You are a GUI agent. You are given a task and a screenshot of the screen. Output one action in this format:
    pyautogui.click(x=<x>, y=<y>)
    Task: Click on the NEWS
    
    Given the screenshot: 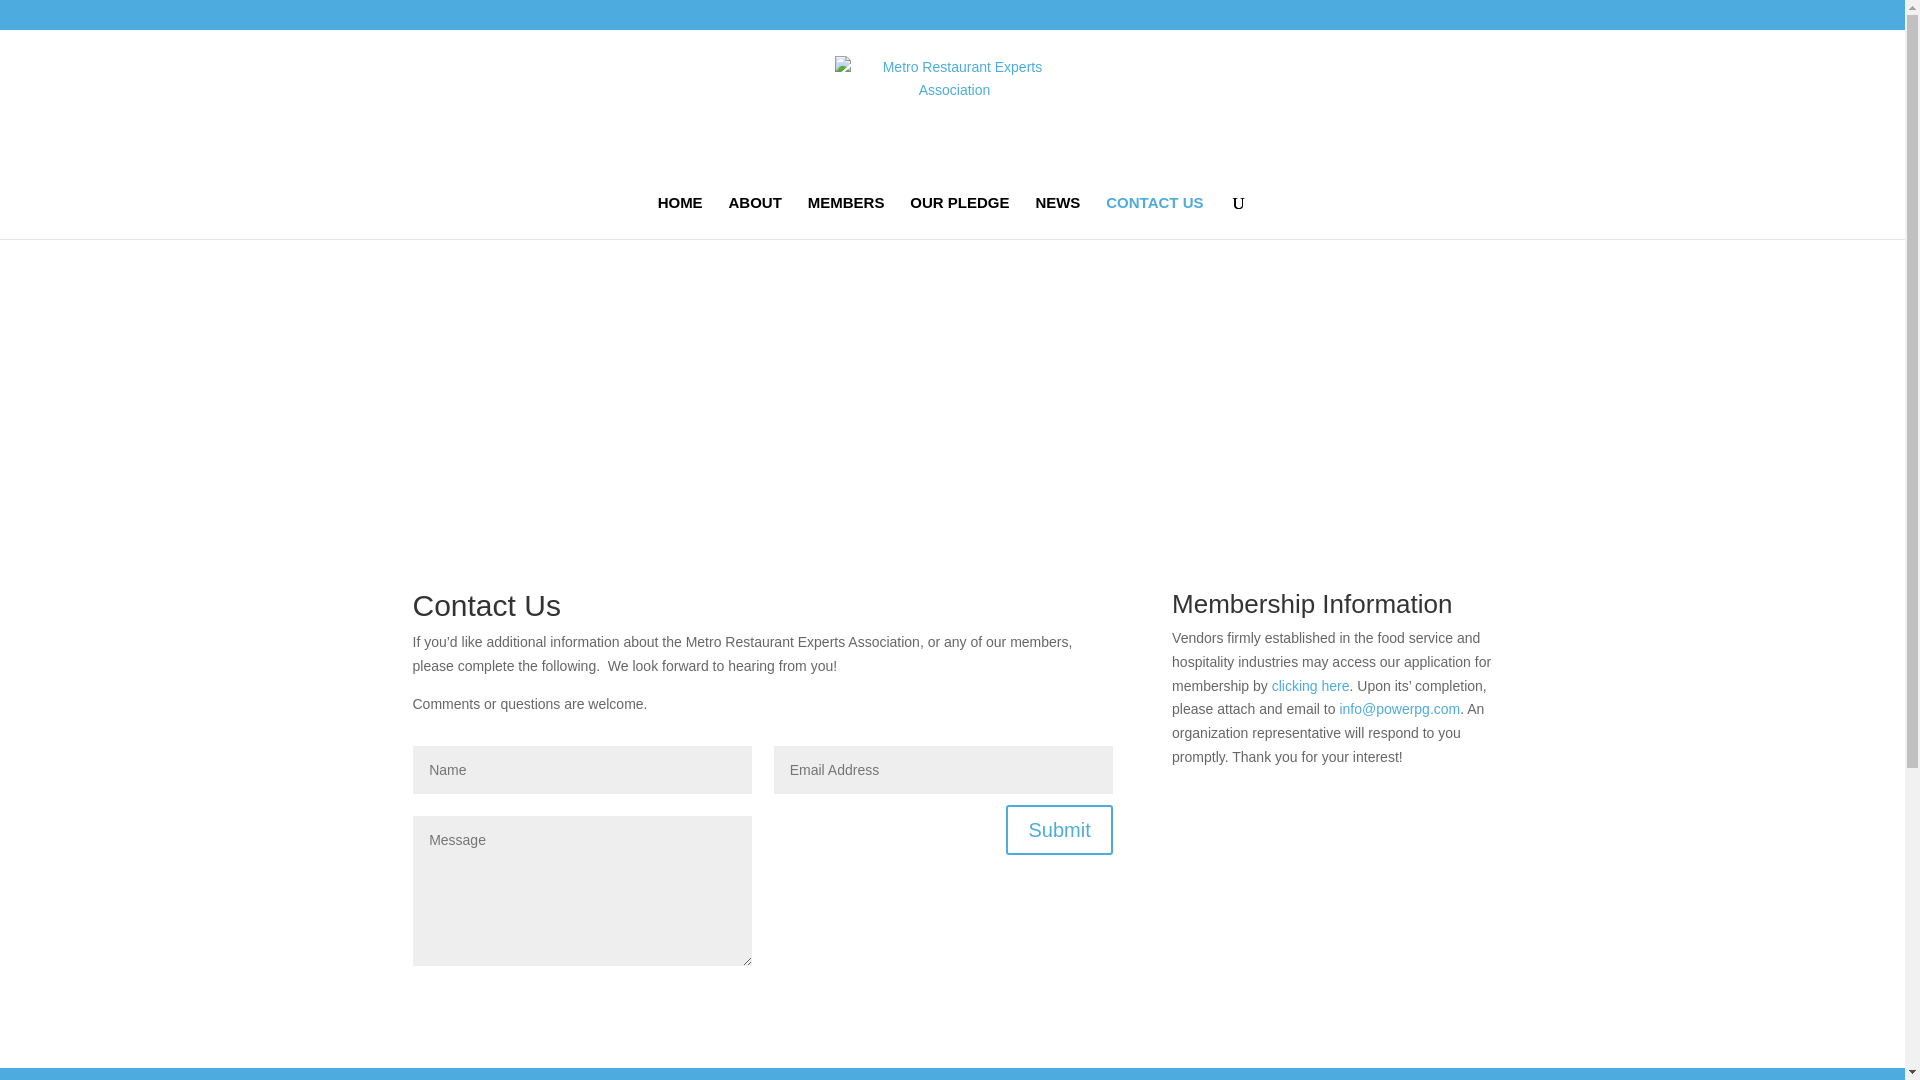 What is the action you would take?
    pyautogui.click(x=1056, y=216)
    